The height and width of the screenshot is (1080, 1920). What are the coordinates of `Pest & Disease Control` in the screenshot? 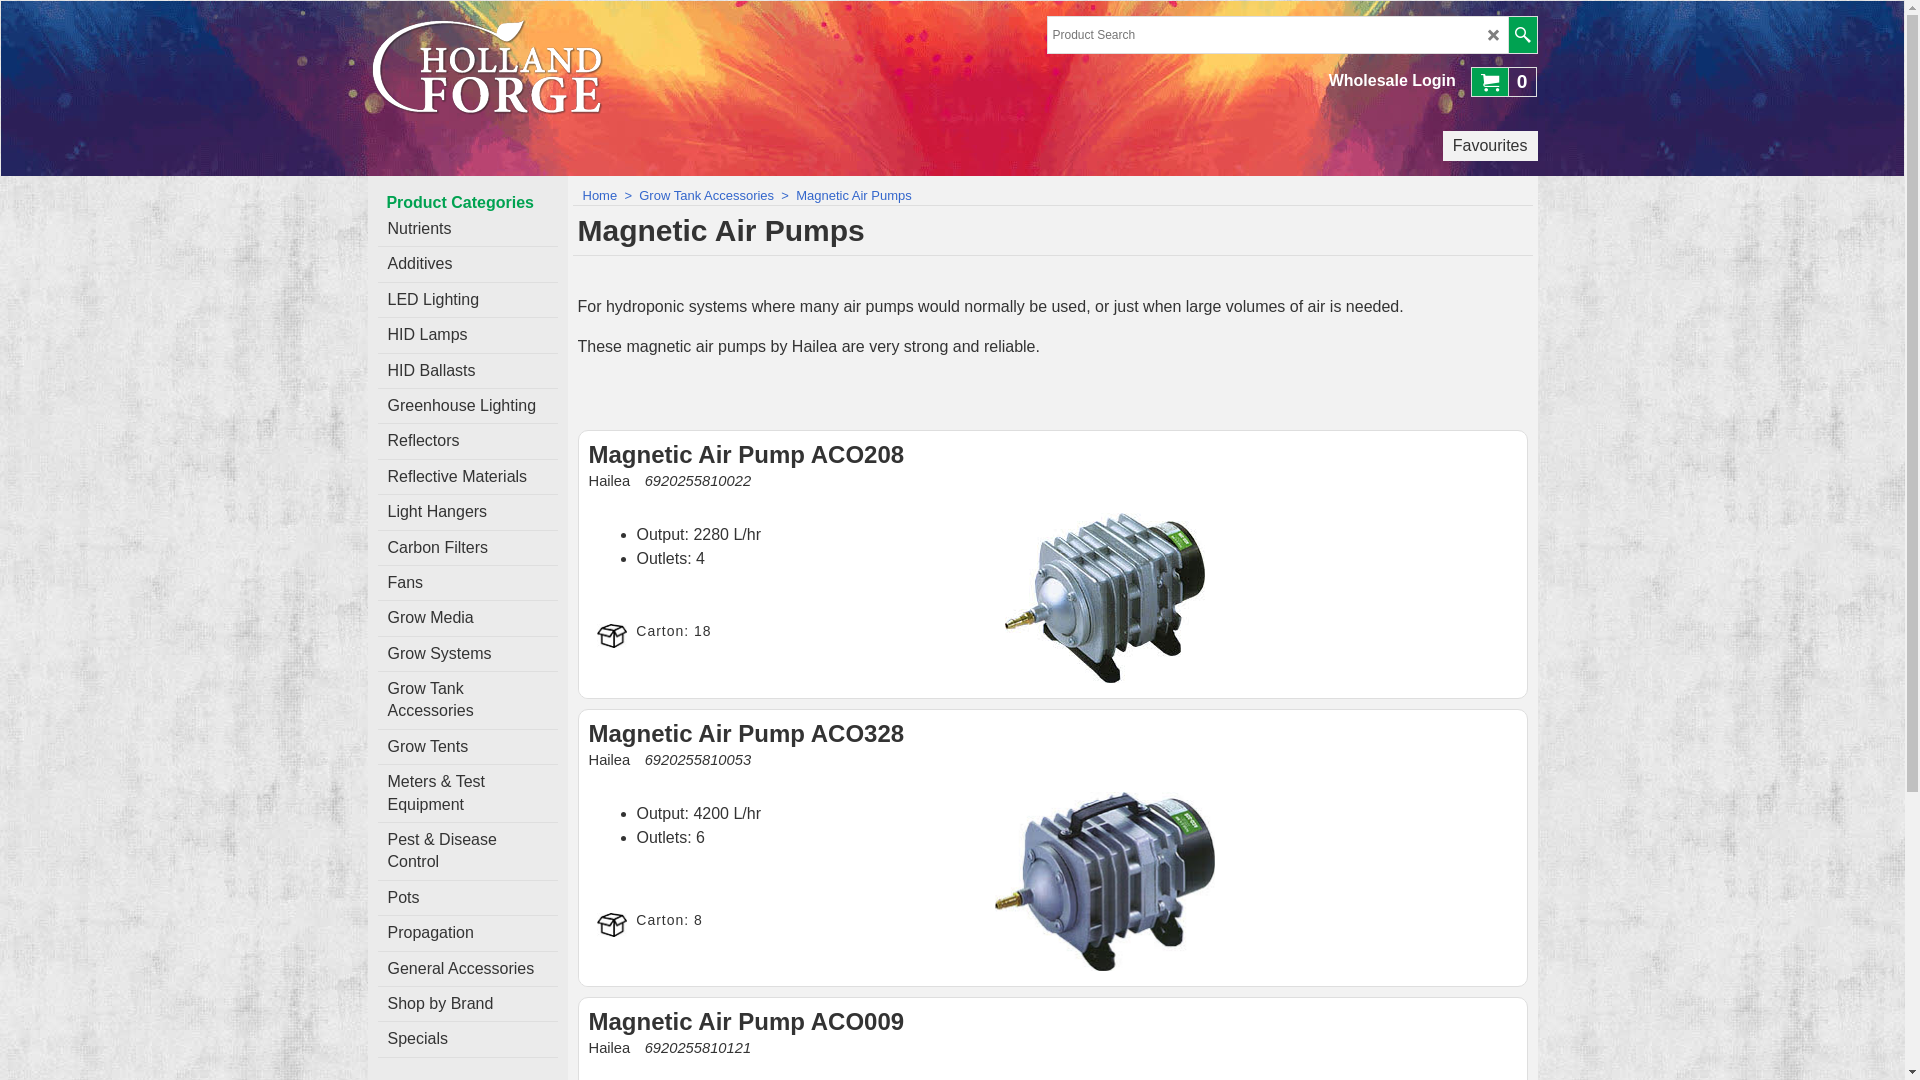 It's located at (468, 852).